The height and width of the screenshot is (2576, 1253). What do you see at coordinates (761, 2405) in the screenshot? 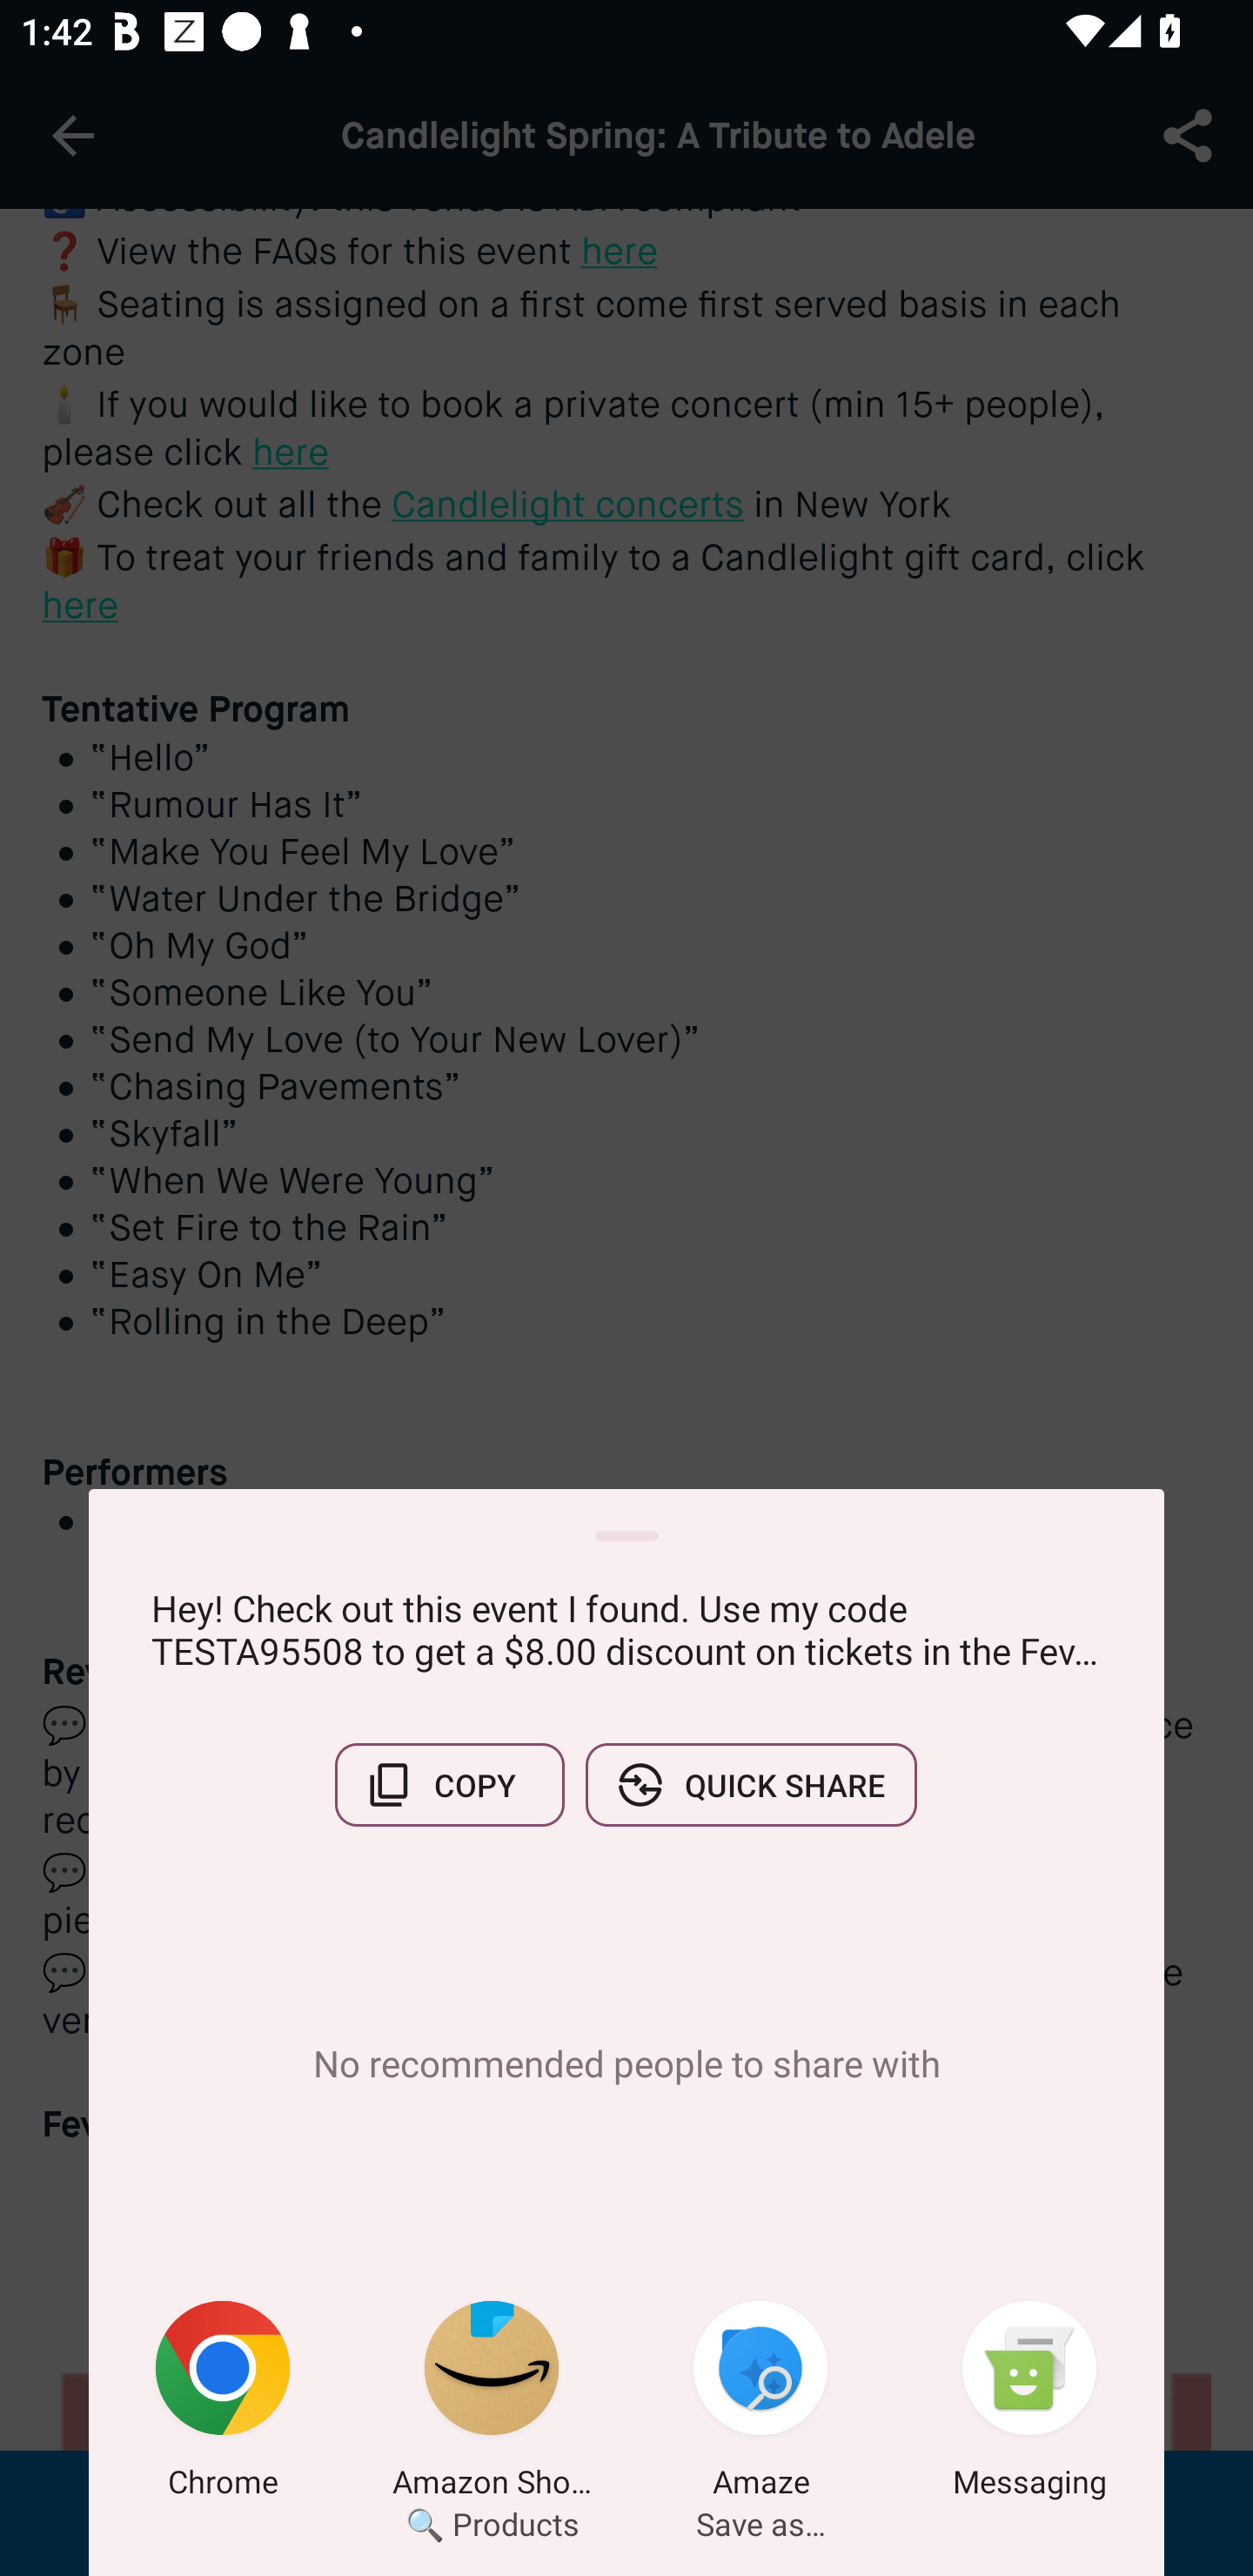
I see `Amaze Save as…` at bounding box center [761, 2405].